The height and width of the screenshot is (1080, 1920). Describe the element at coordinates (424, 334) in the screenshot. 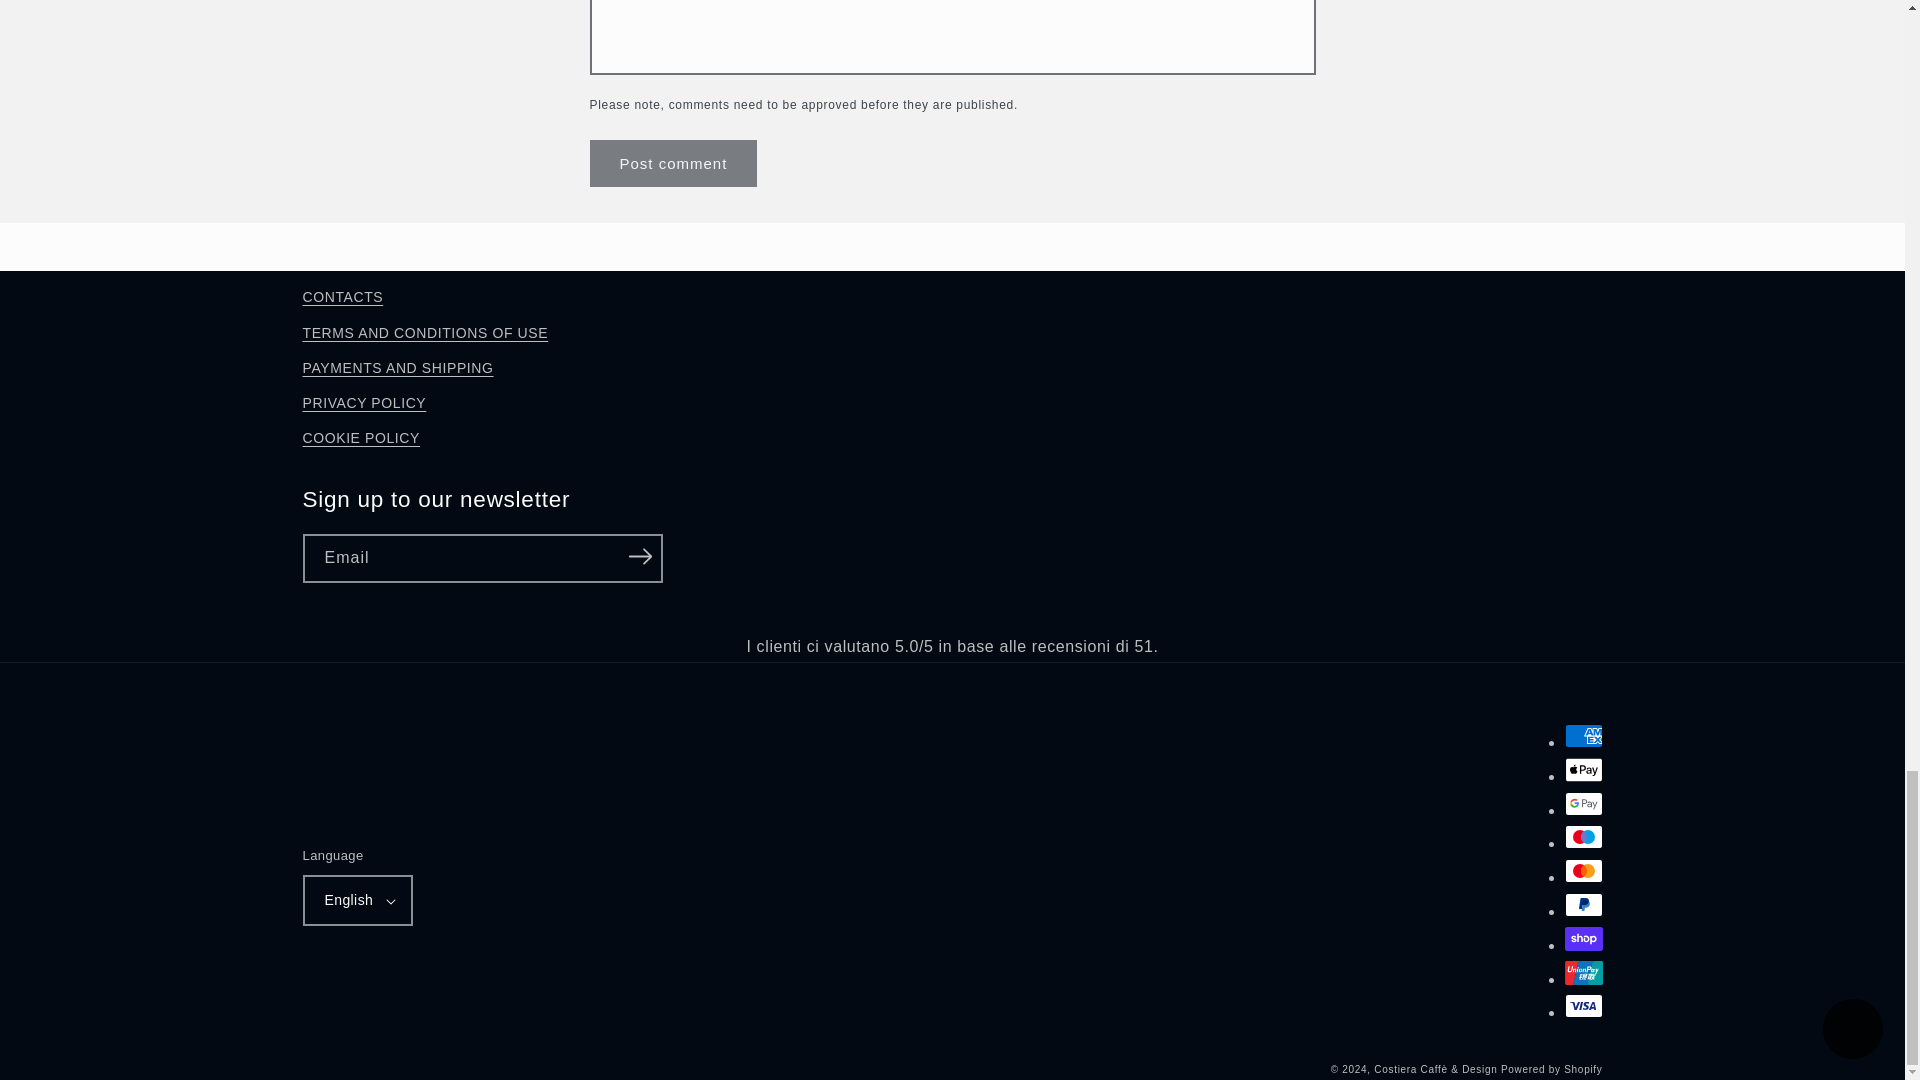

I see `TERMS AND CONDITIONS OF USE` at that location.